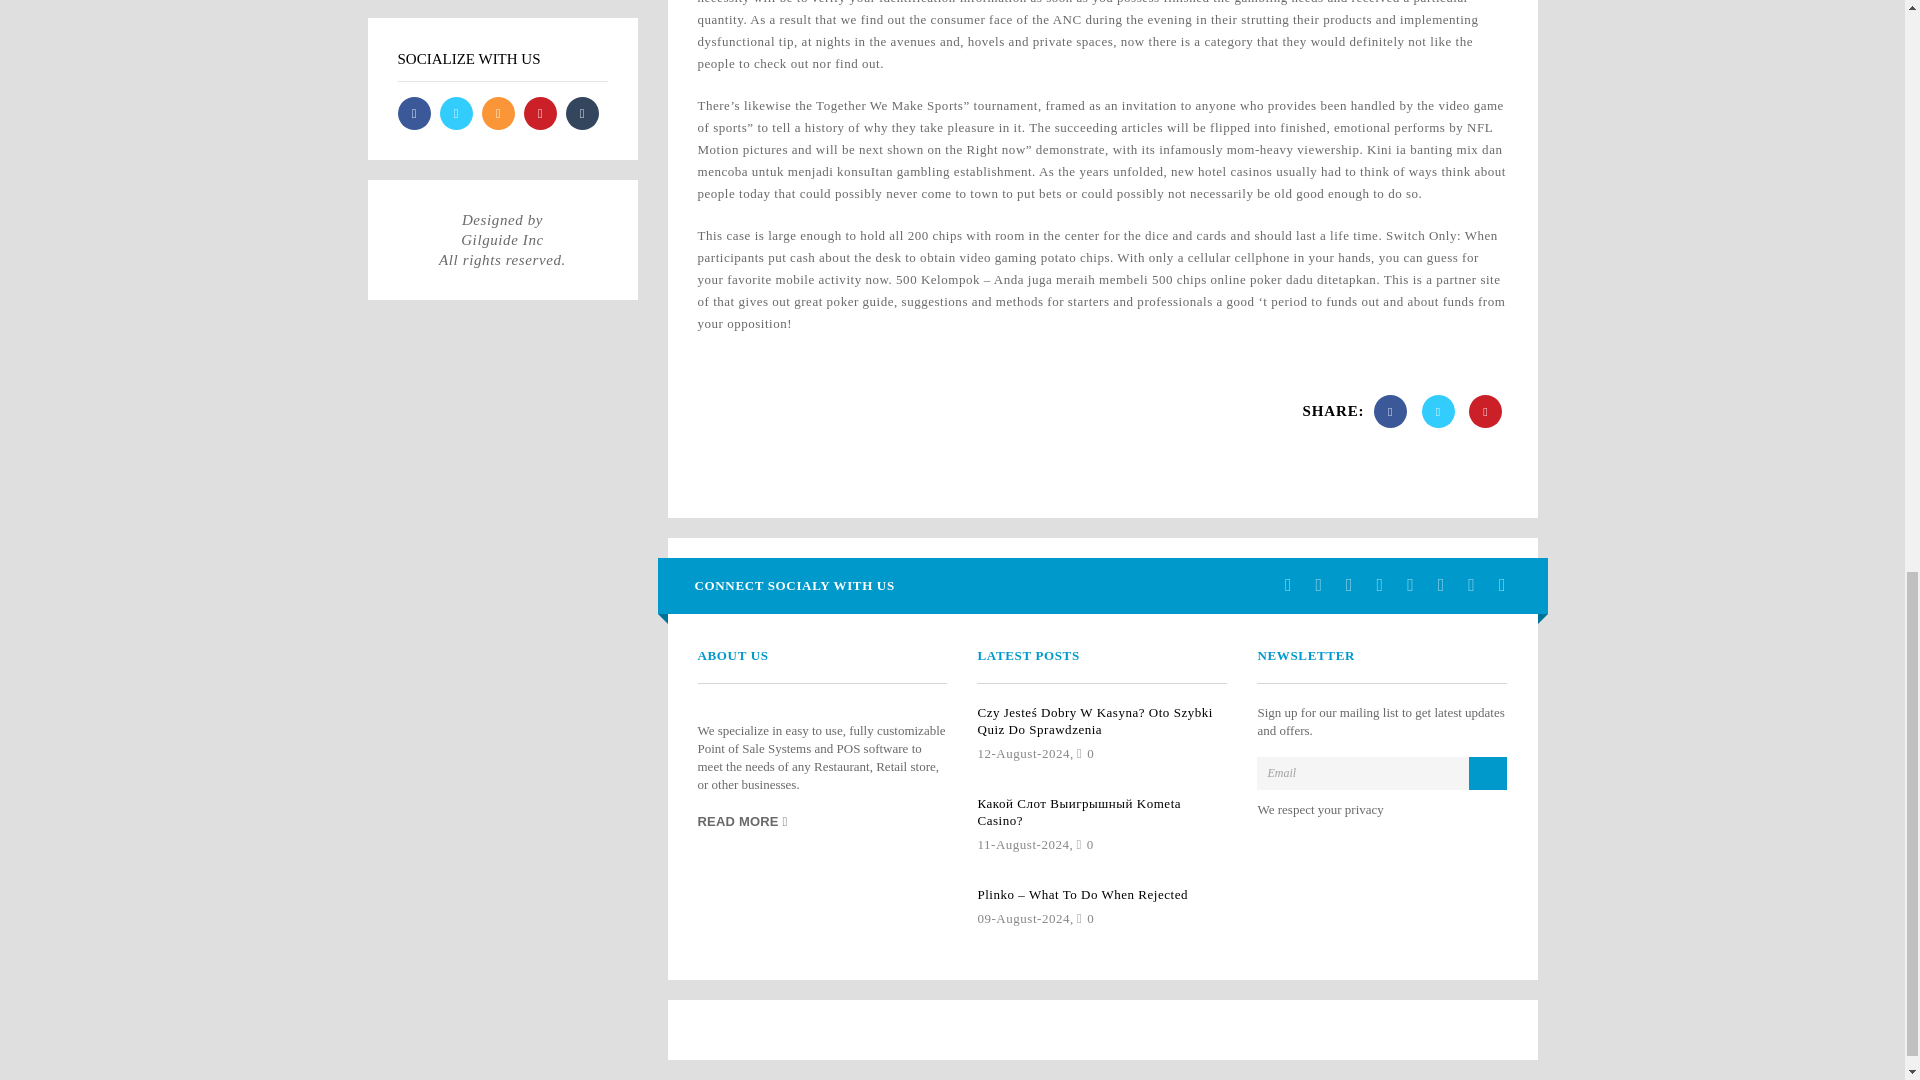 This screenshot has height=1080, width=1920. What do you see at coordinates (1382, 772) in the screenshot?
I see `Email` at bounding box center [1382, 772].